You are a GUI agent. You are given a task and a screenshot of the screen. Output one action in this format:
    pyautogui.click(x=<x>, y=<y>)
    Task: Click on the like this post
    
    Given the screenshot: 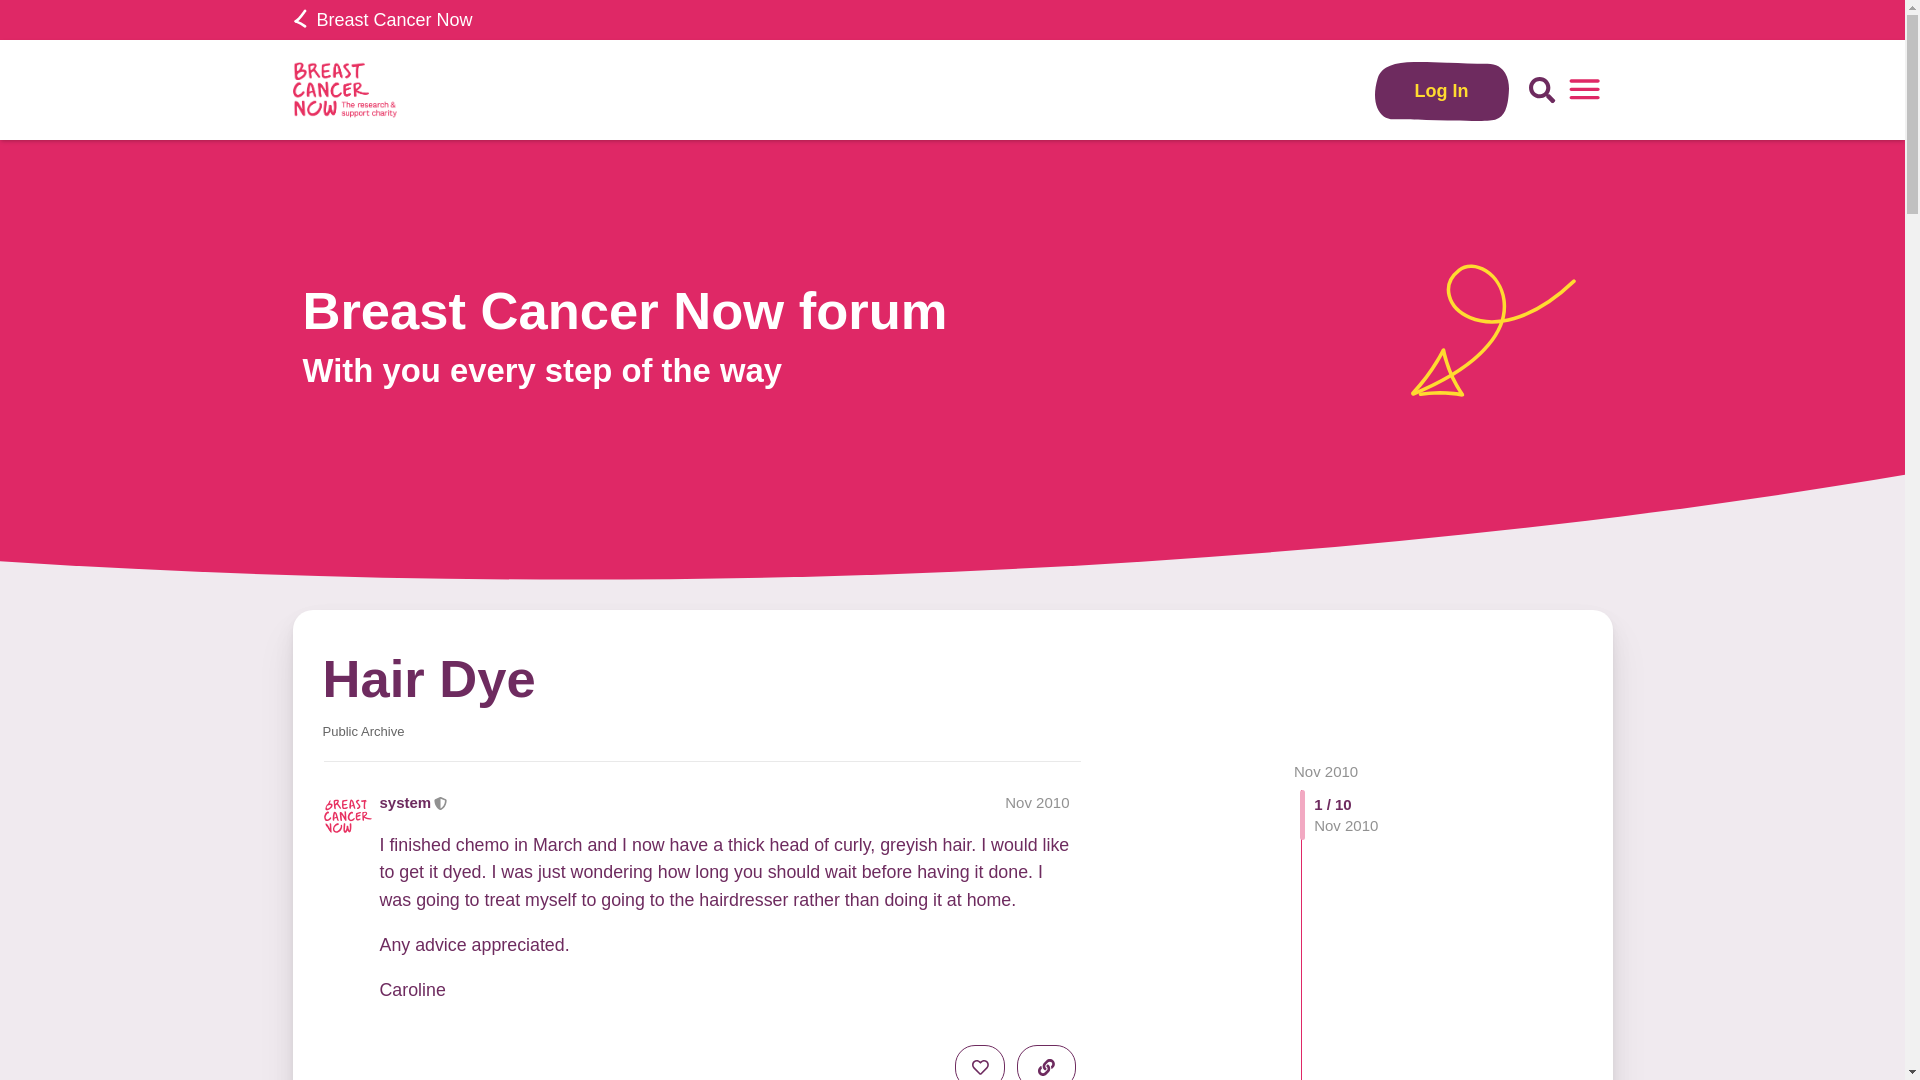 What is the action you would take?
    pyautogui.click(x=979, y=1062)
    